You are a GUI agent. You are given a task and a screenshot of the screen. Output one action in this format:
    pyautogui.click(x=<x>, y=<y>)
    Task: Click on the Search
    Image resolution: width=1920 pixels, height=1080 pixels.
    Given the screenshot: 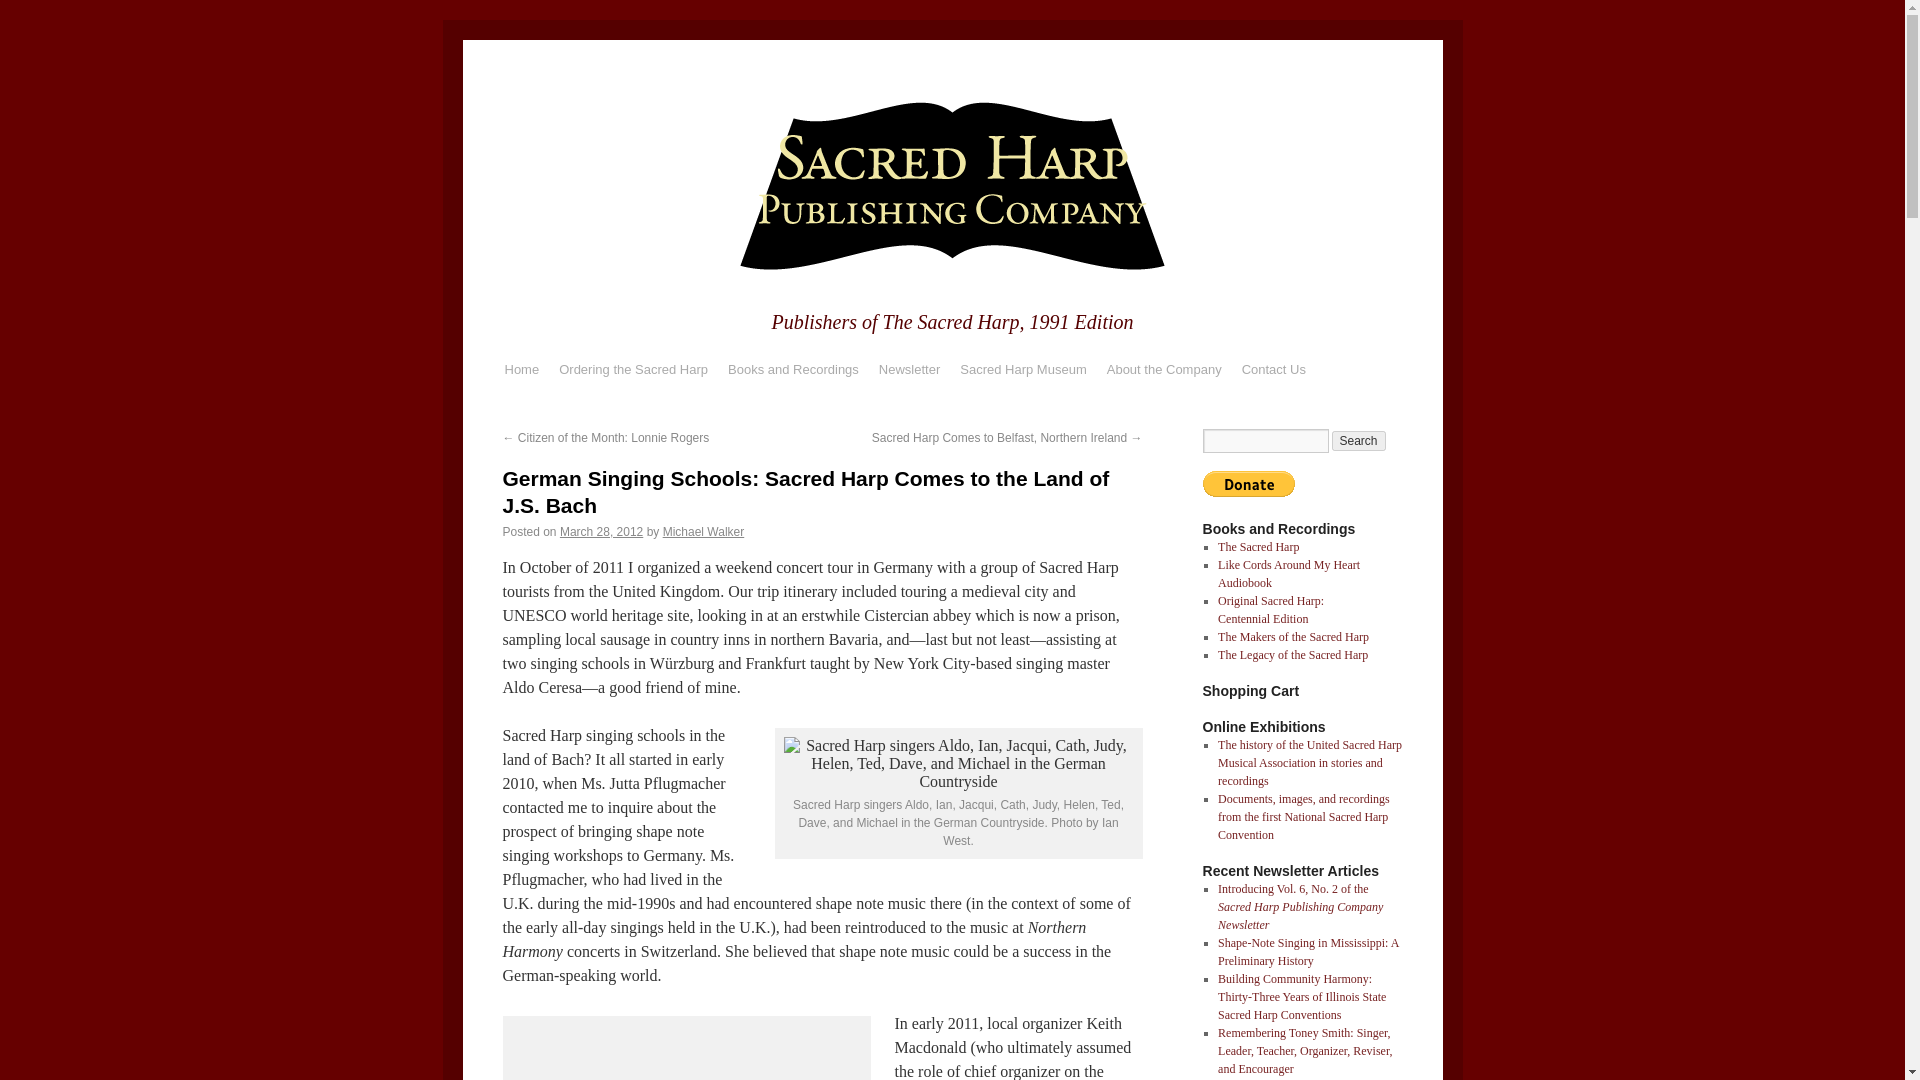 What is the action you would take?
    pyautogui.click(x=1359, y=440)
    